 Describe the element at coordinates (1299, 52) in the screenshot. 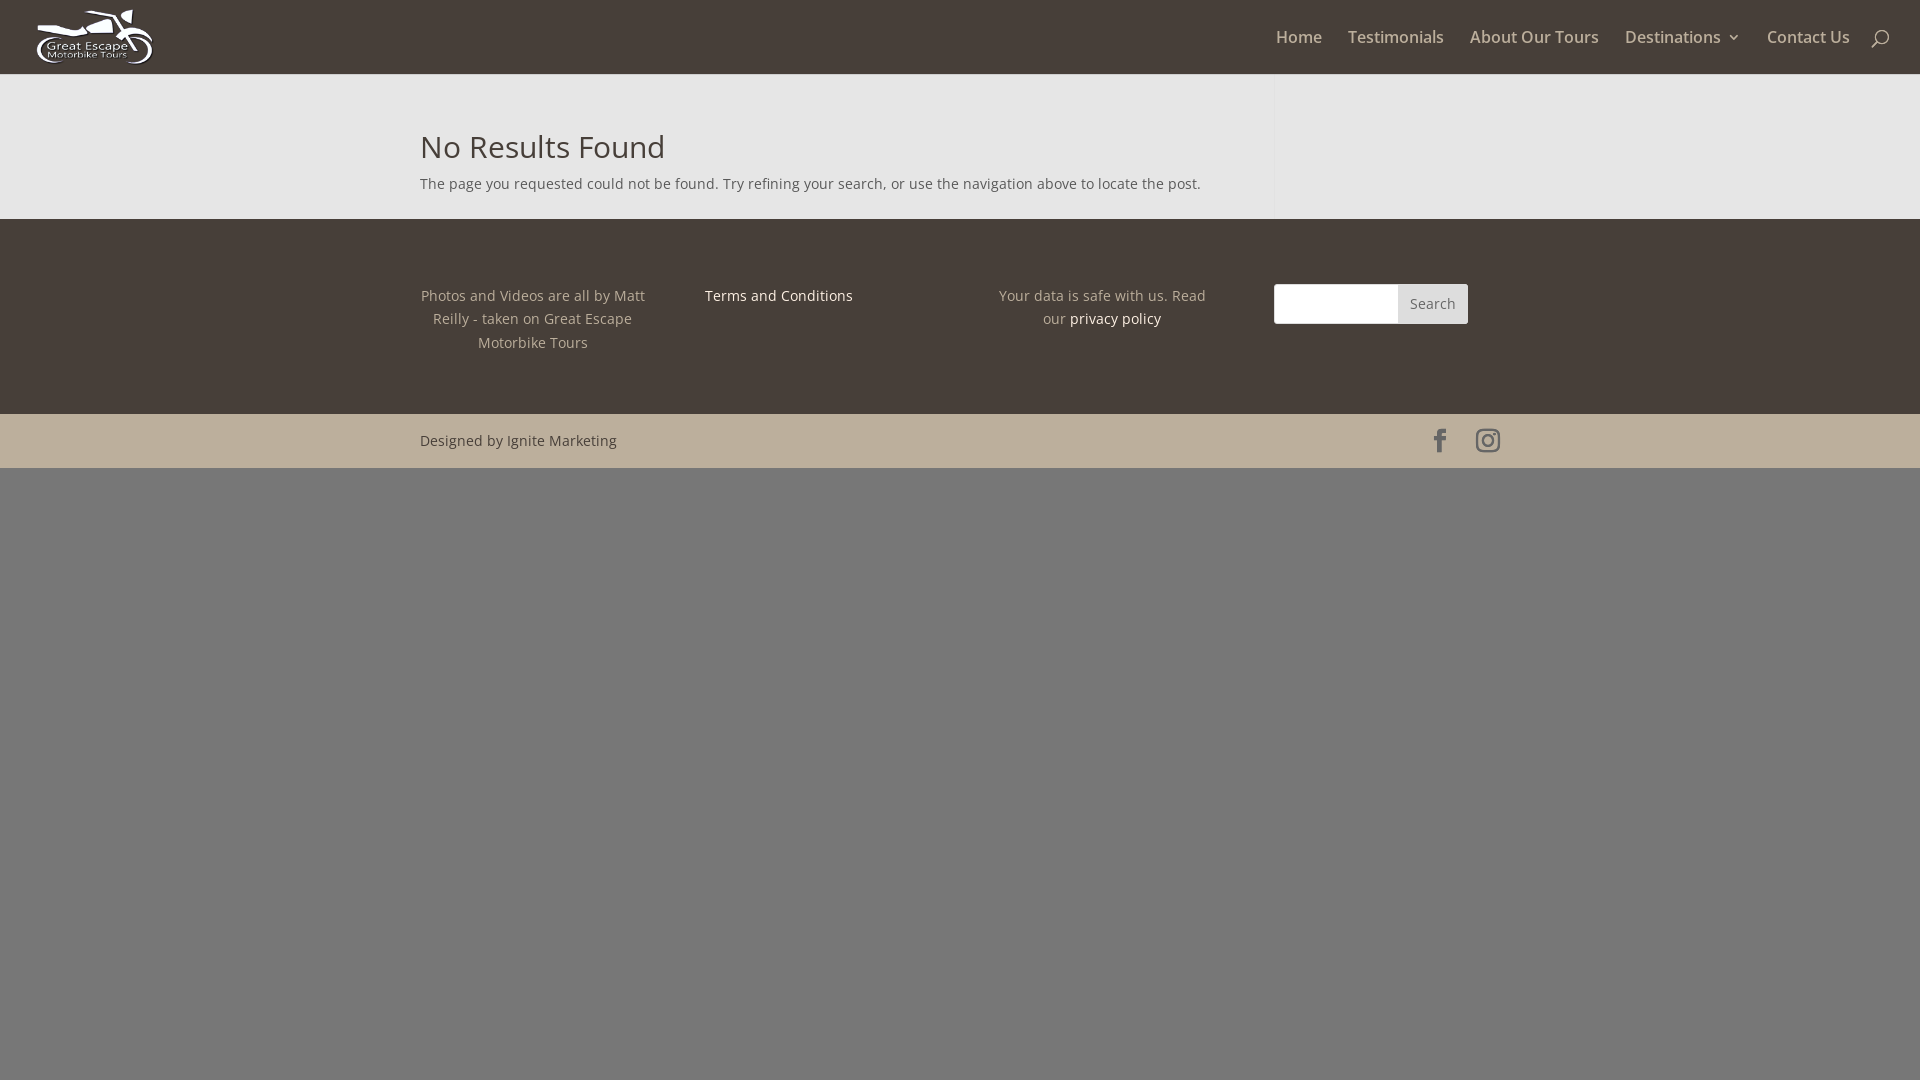

I see `Home` at that location.